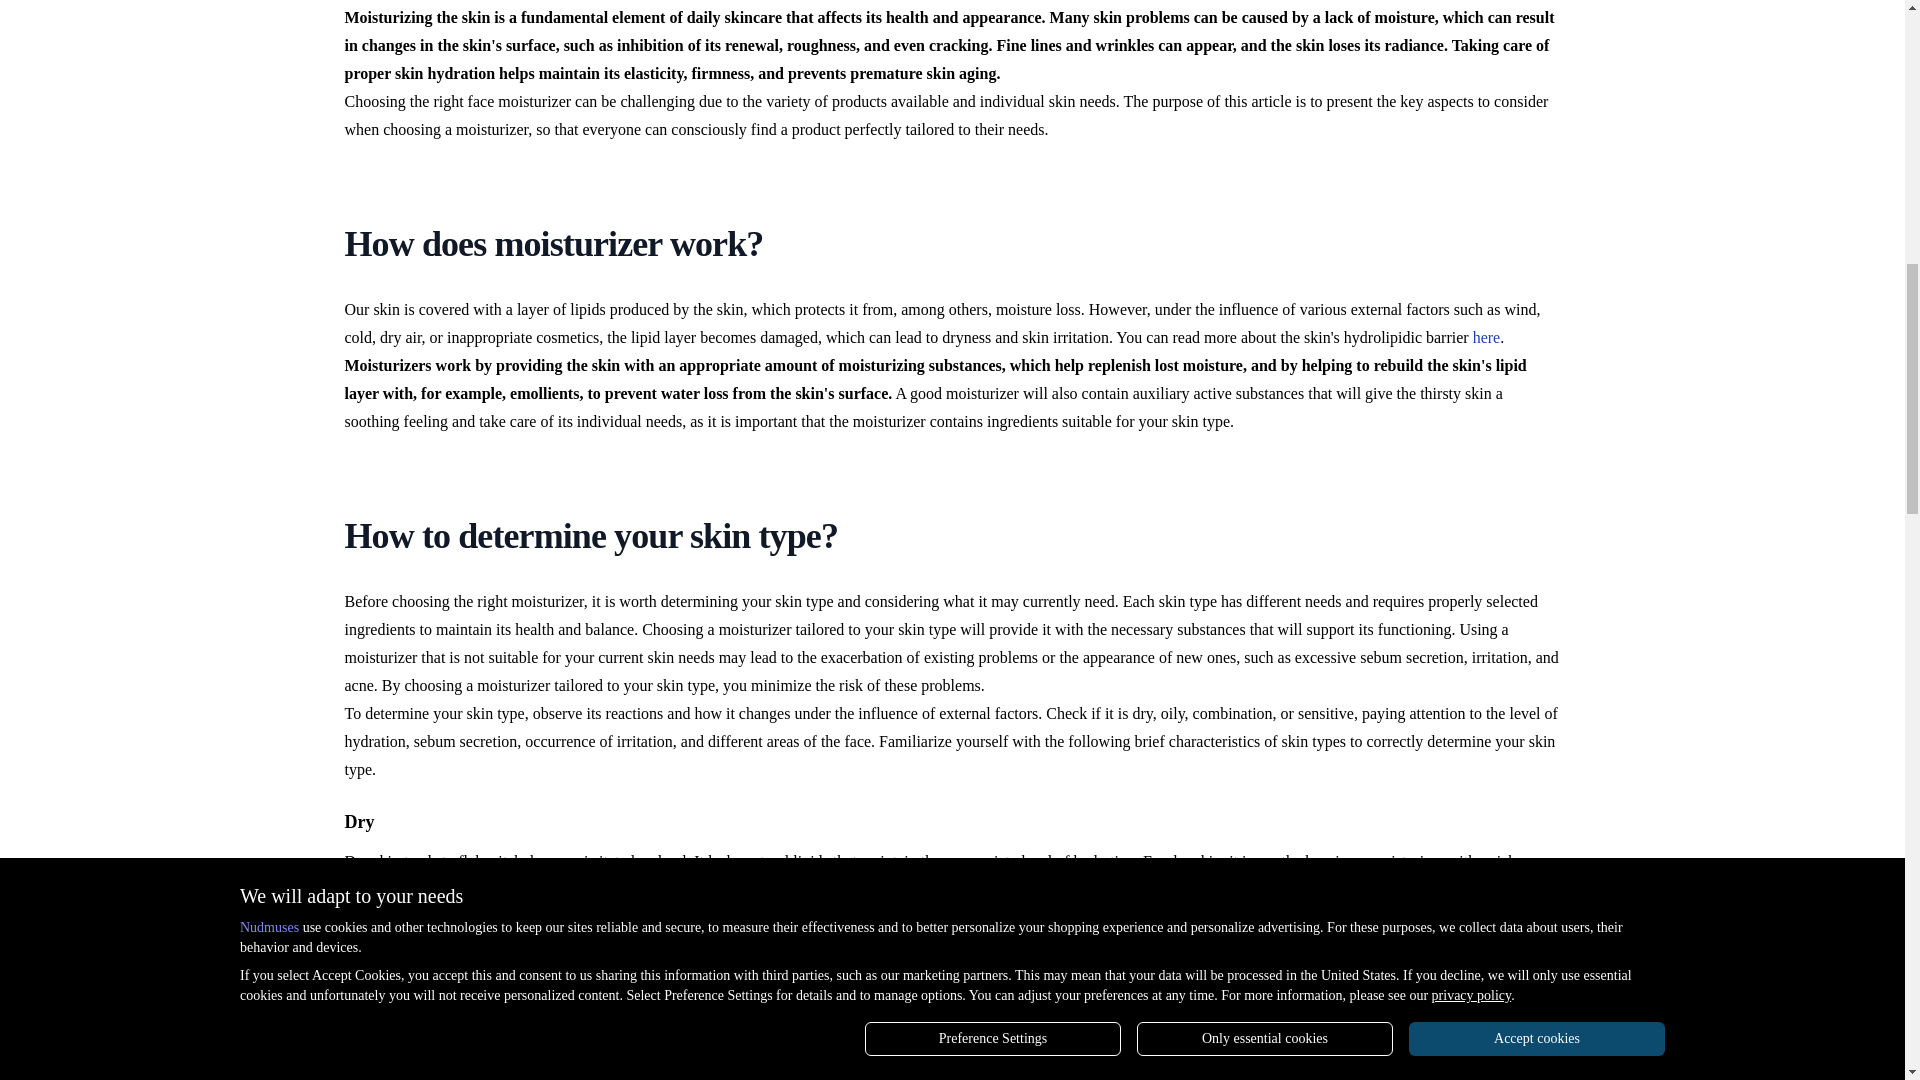 Image resolution: width=1920 pixels, height=1080 pixels. I want to click on article, so click(912, 1010).